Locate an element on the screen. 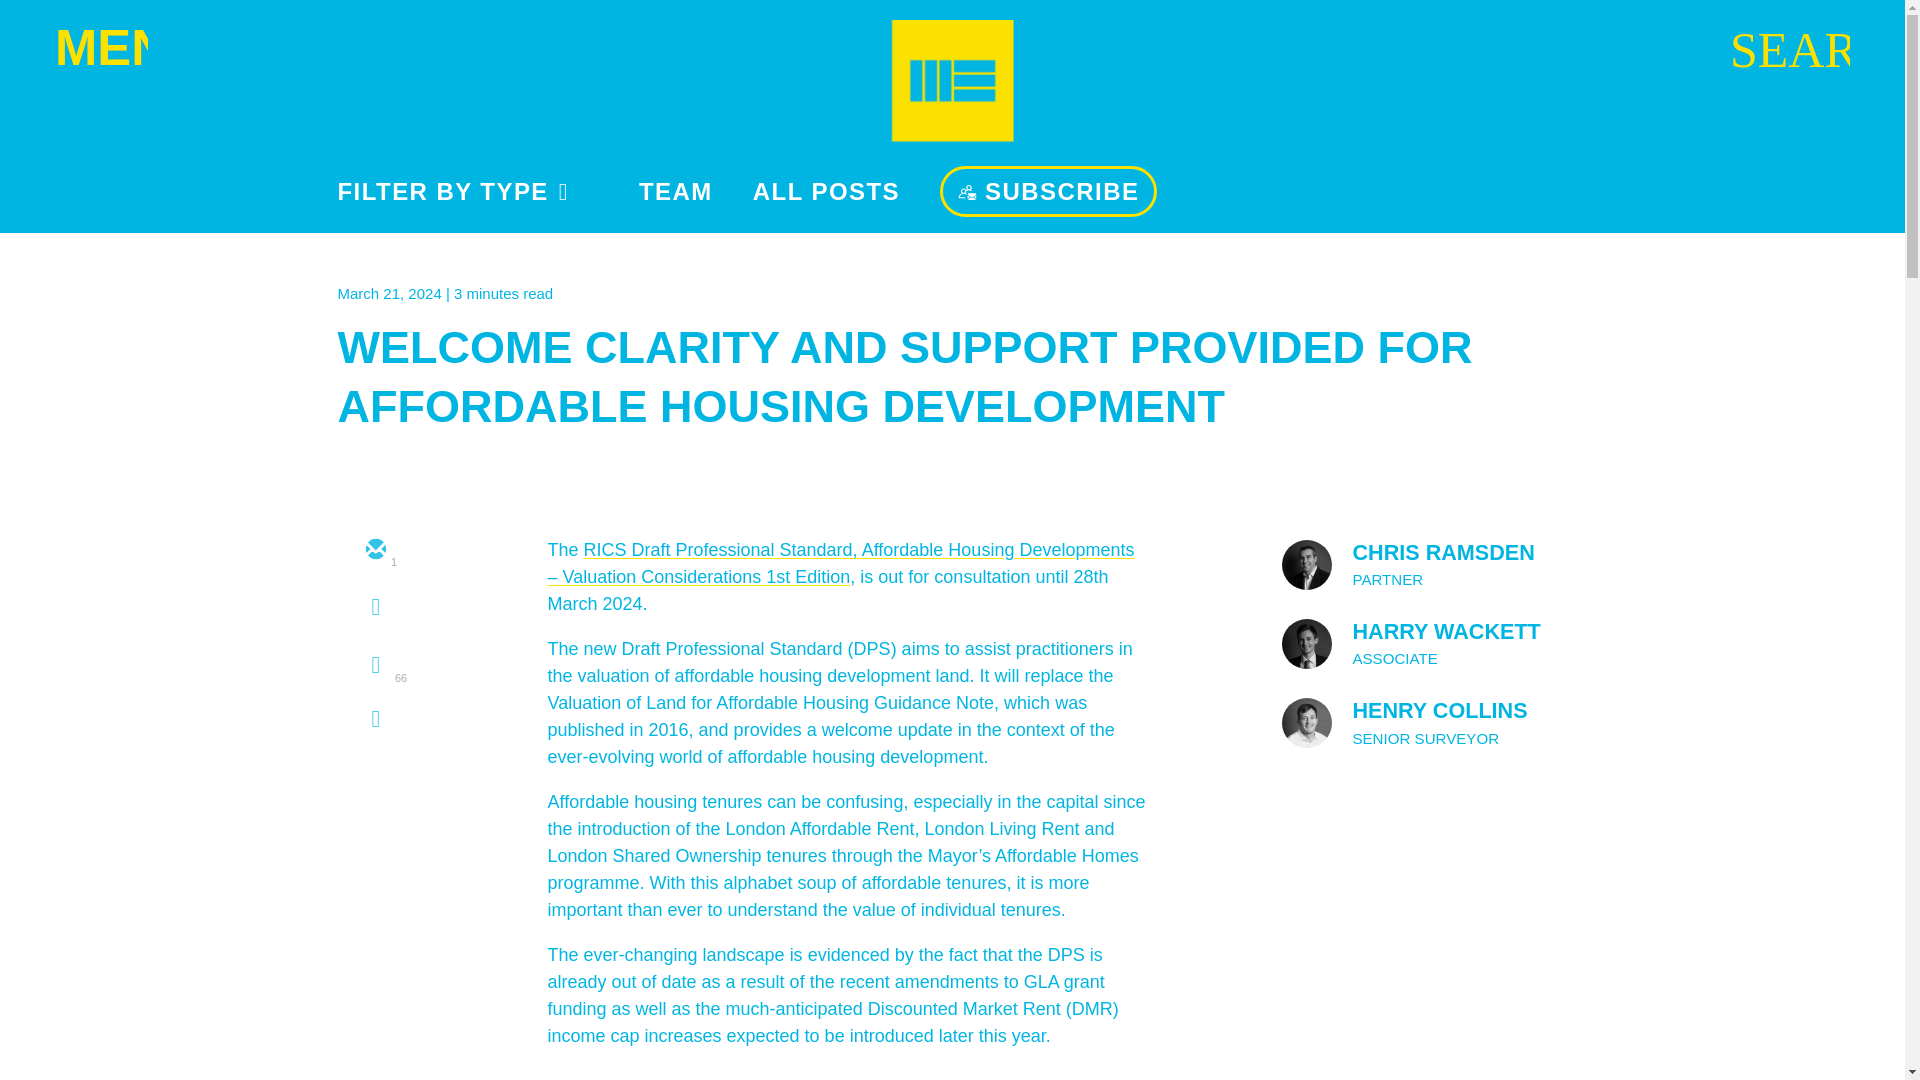 This screenshot has height=1080, width=1920. FILTER BY TYPE is located at coordinates (454, 192).